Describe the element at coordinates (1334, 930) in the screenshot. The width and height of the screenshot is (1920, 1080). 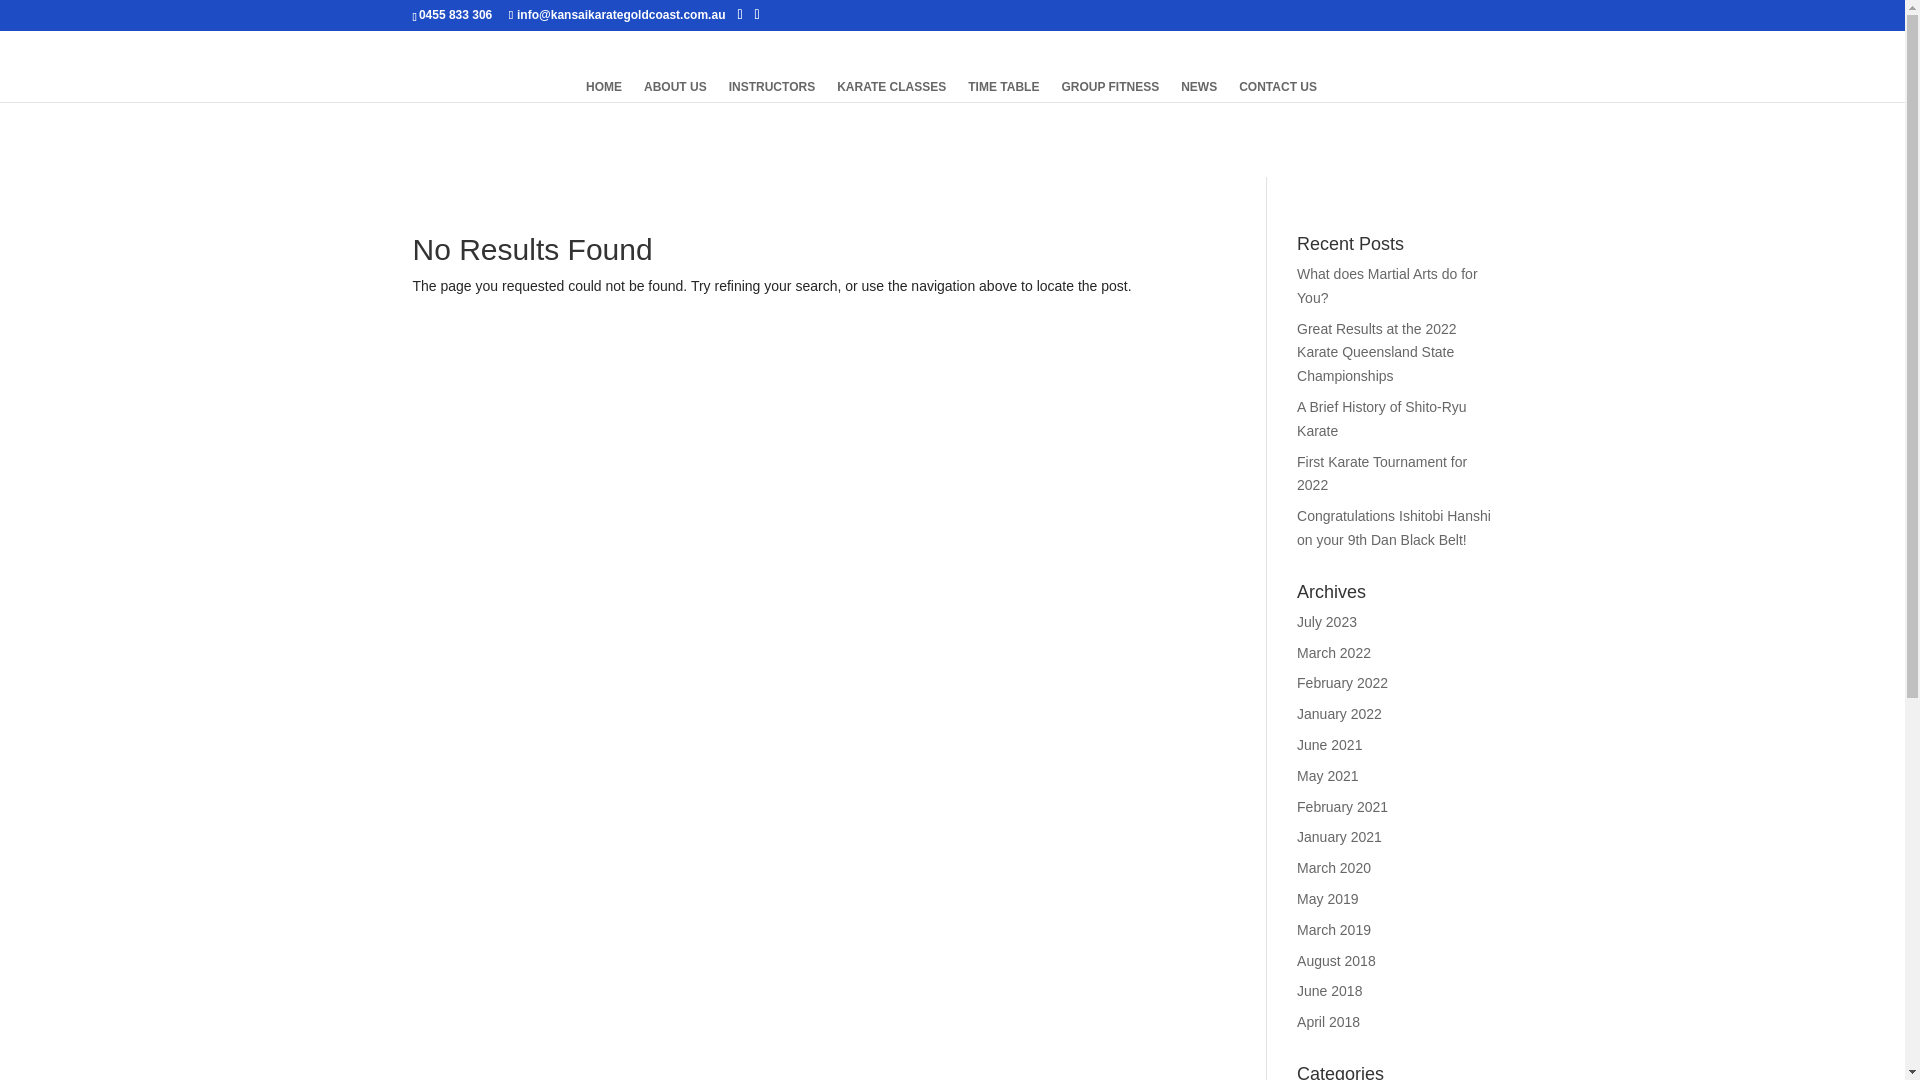
I see `March 2019` at that location.